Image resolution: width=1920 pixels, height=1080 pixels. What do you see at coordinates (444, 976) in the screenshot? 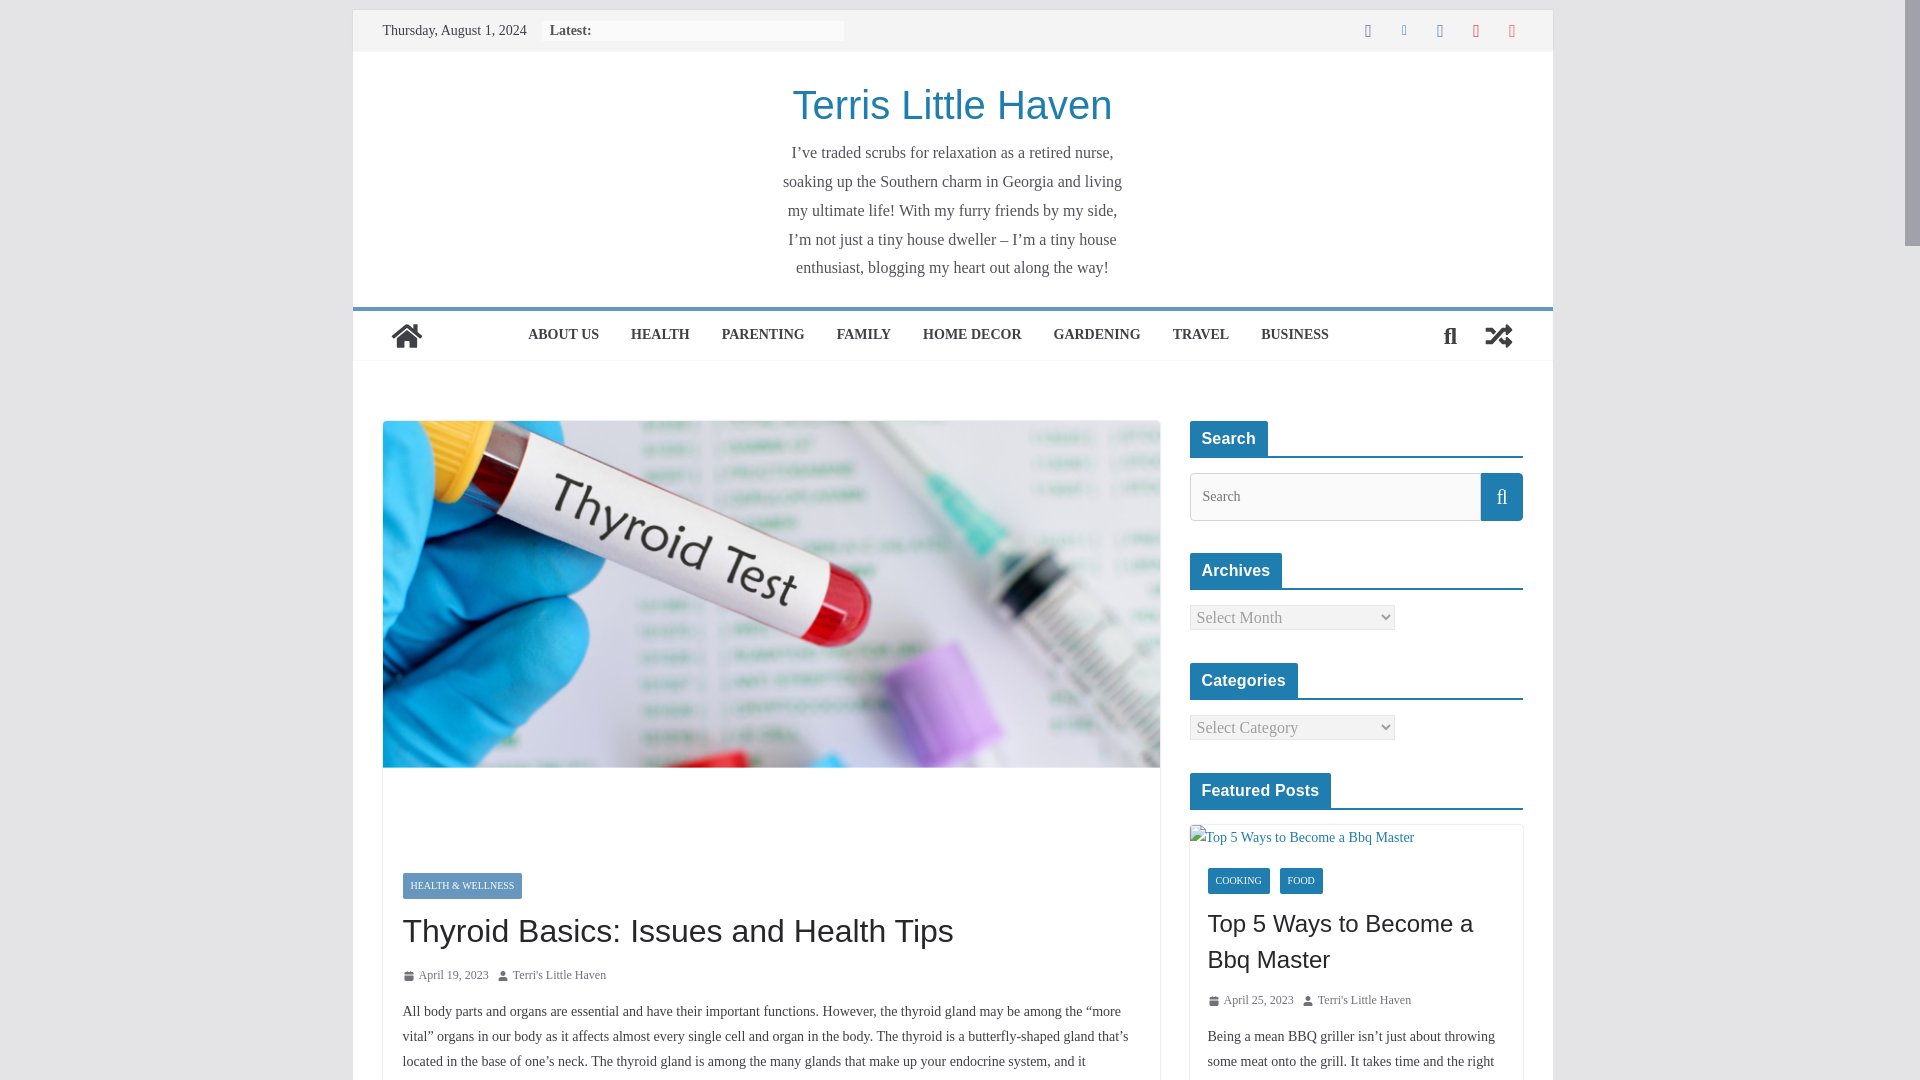
I see `April 19, 2023` at bounding box center [444, 976].